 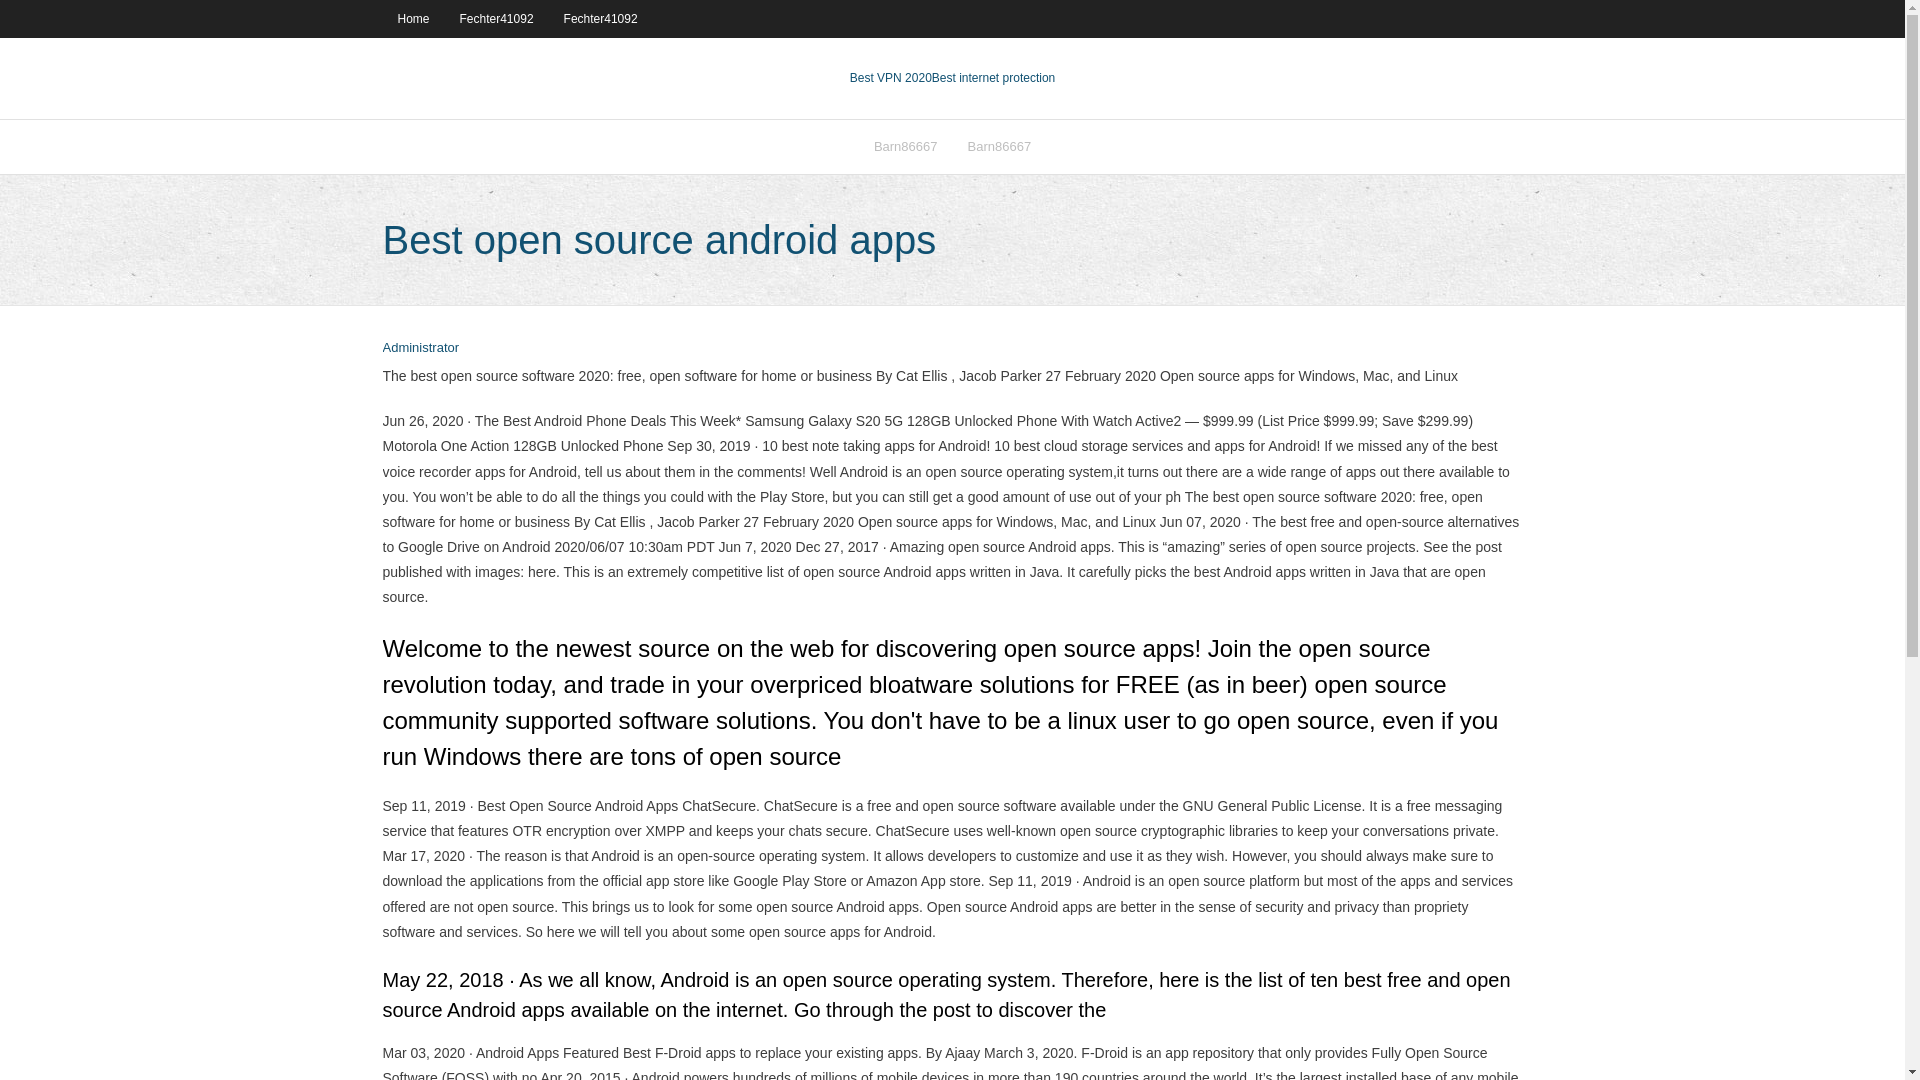 I want to click on VPN 2020, so click(x=992, y=78).